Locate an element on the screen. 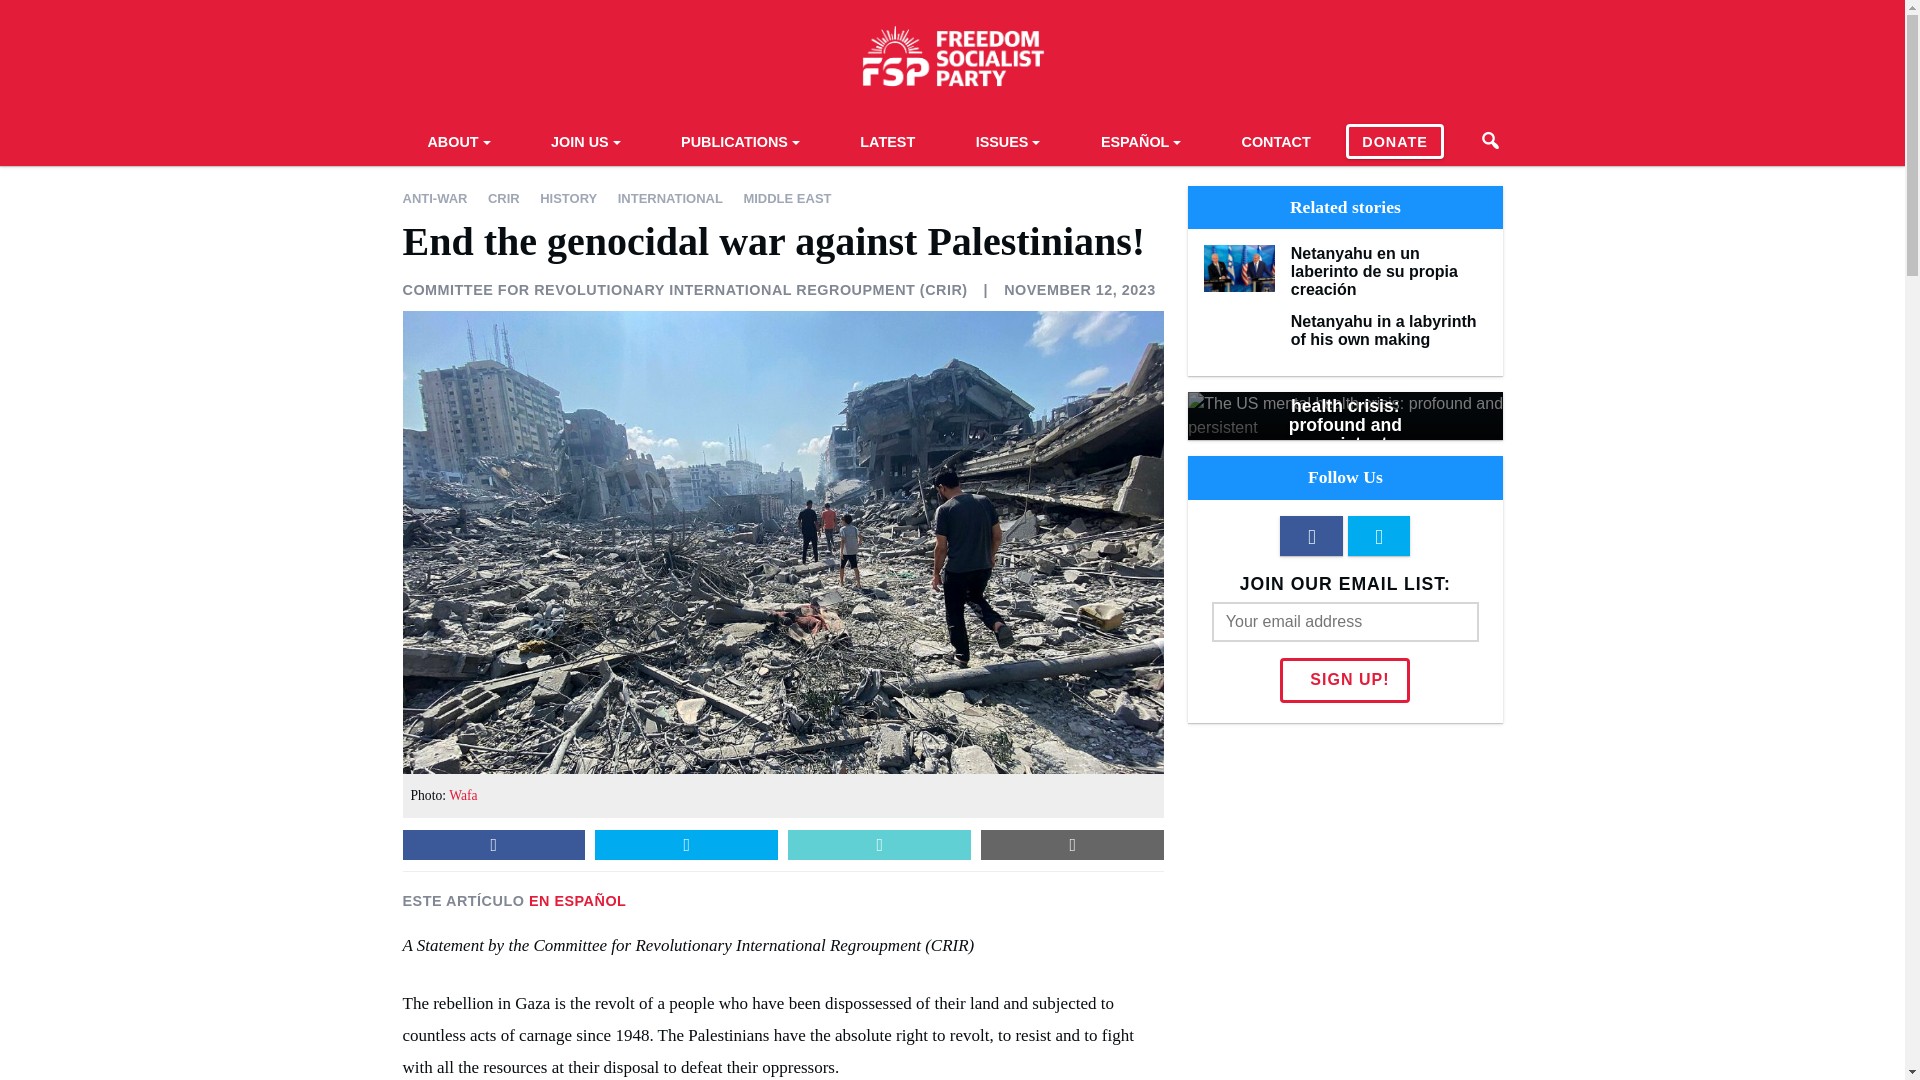 The image size is (1920, 1080). Join Us is located at coordinates (586, 140).